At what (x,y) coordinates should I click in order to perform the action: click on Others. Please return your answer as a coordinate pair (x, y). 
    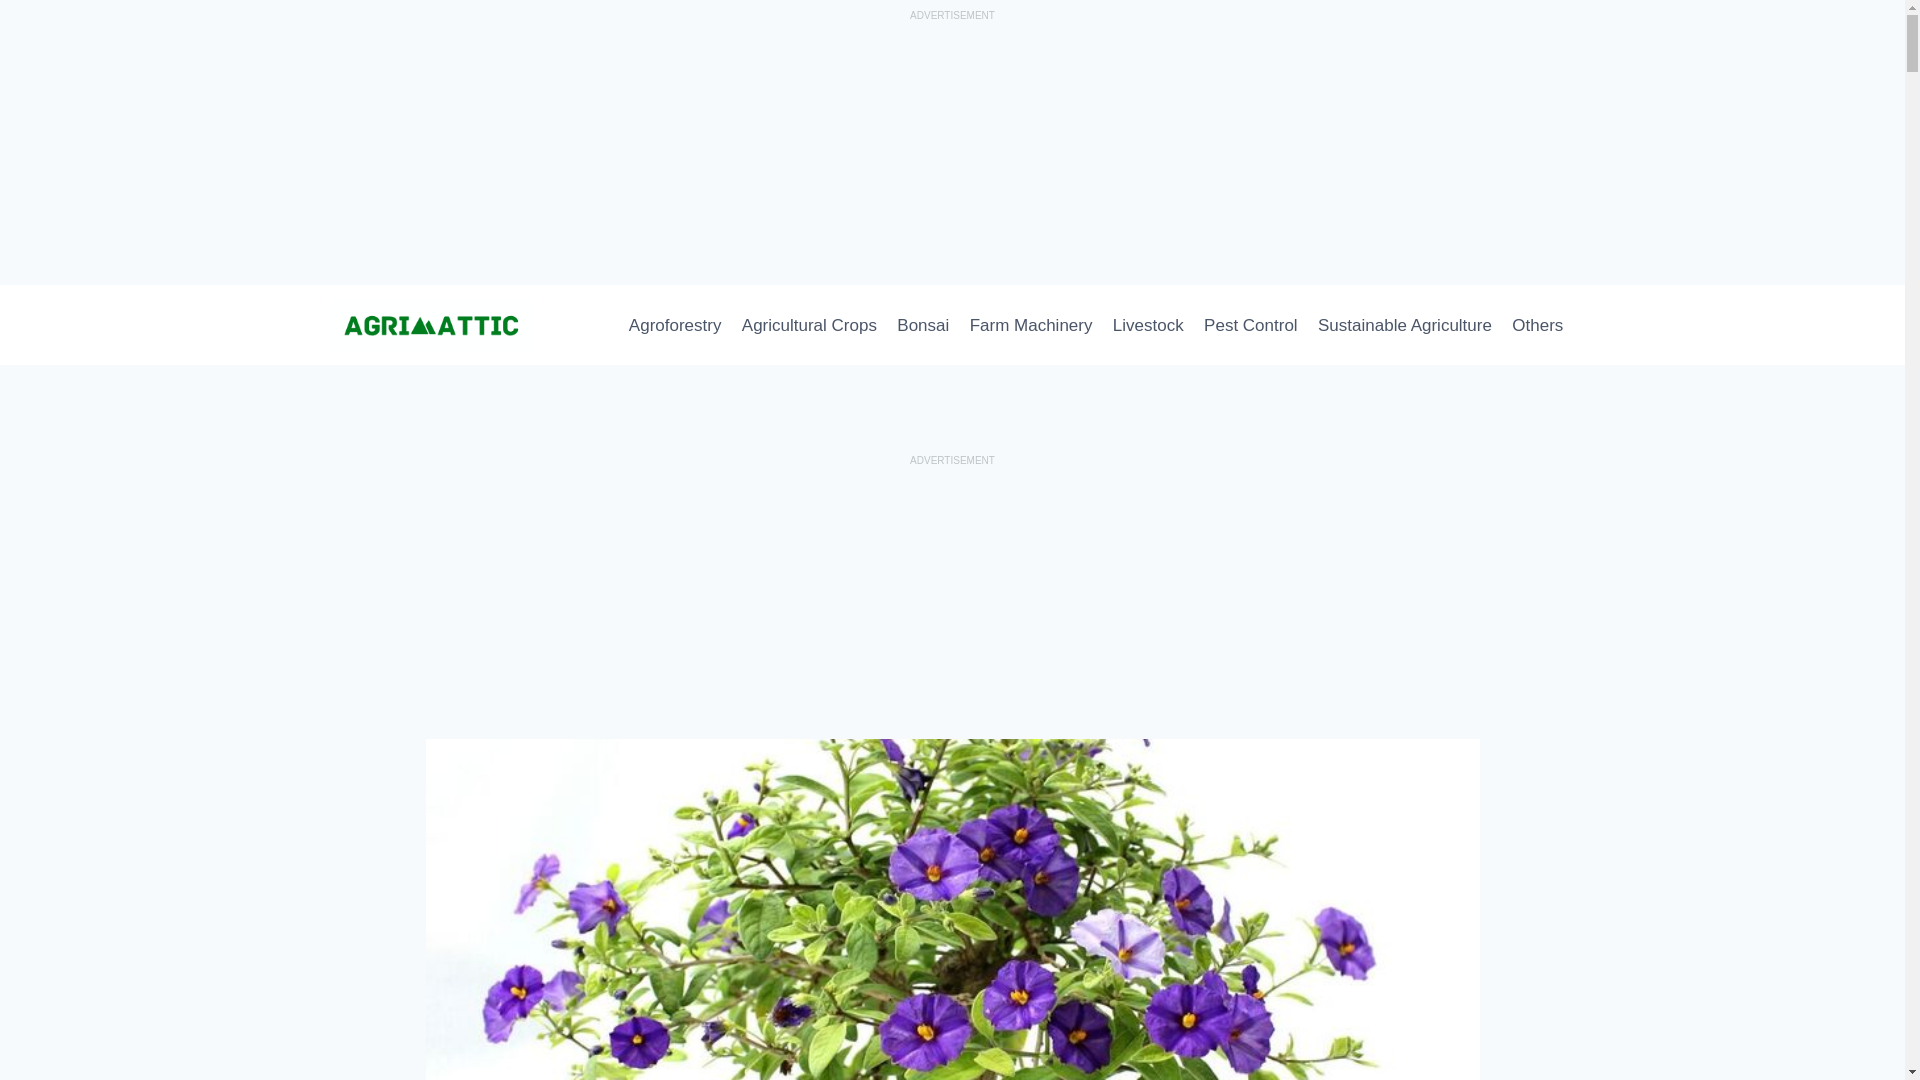
    Looking at the image, I should click on (1536, 326).